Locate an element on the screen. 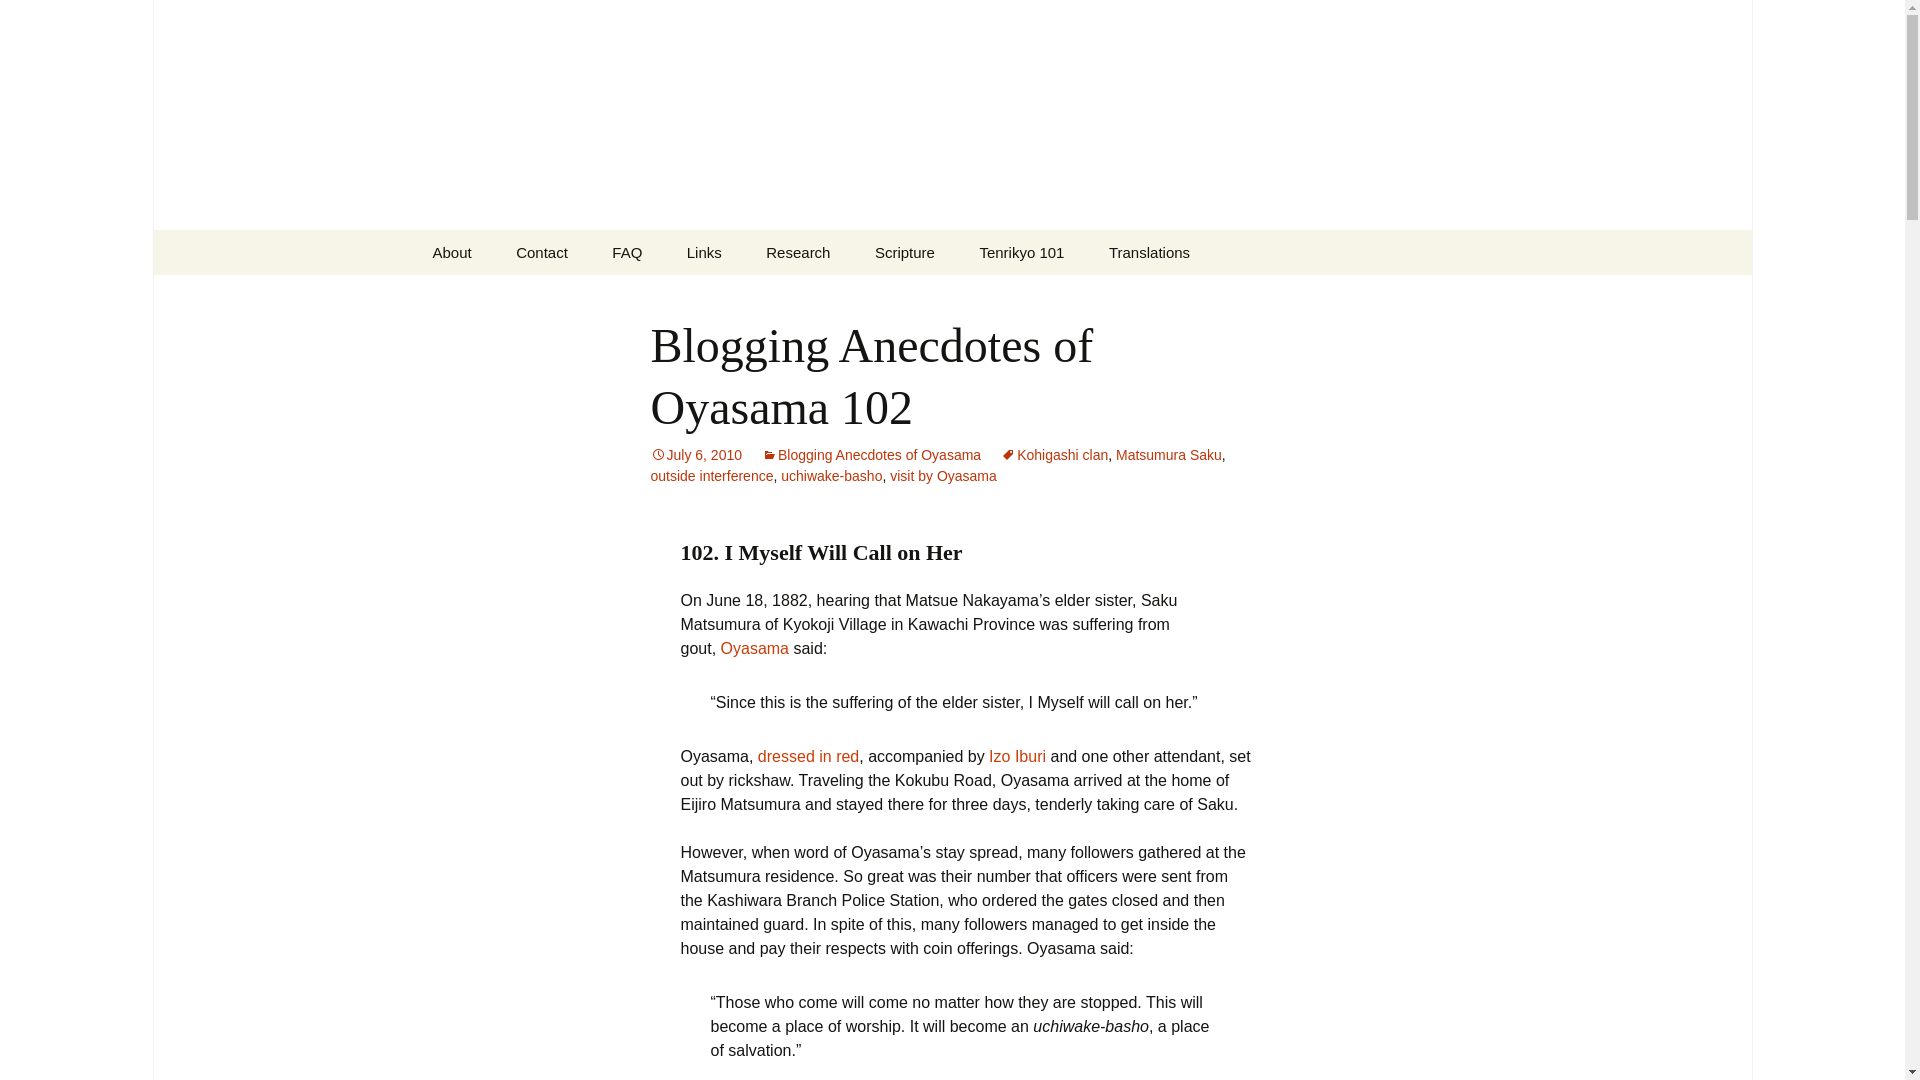  Links is located at coordinates (704, 252).